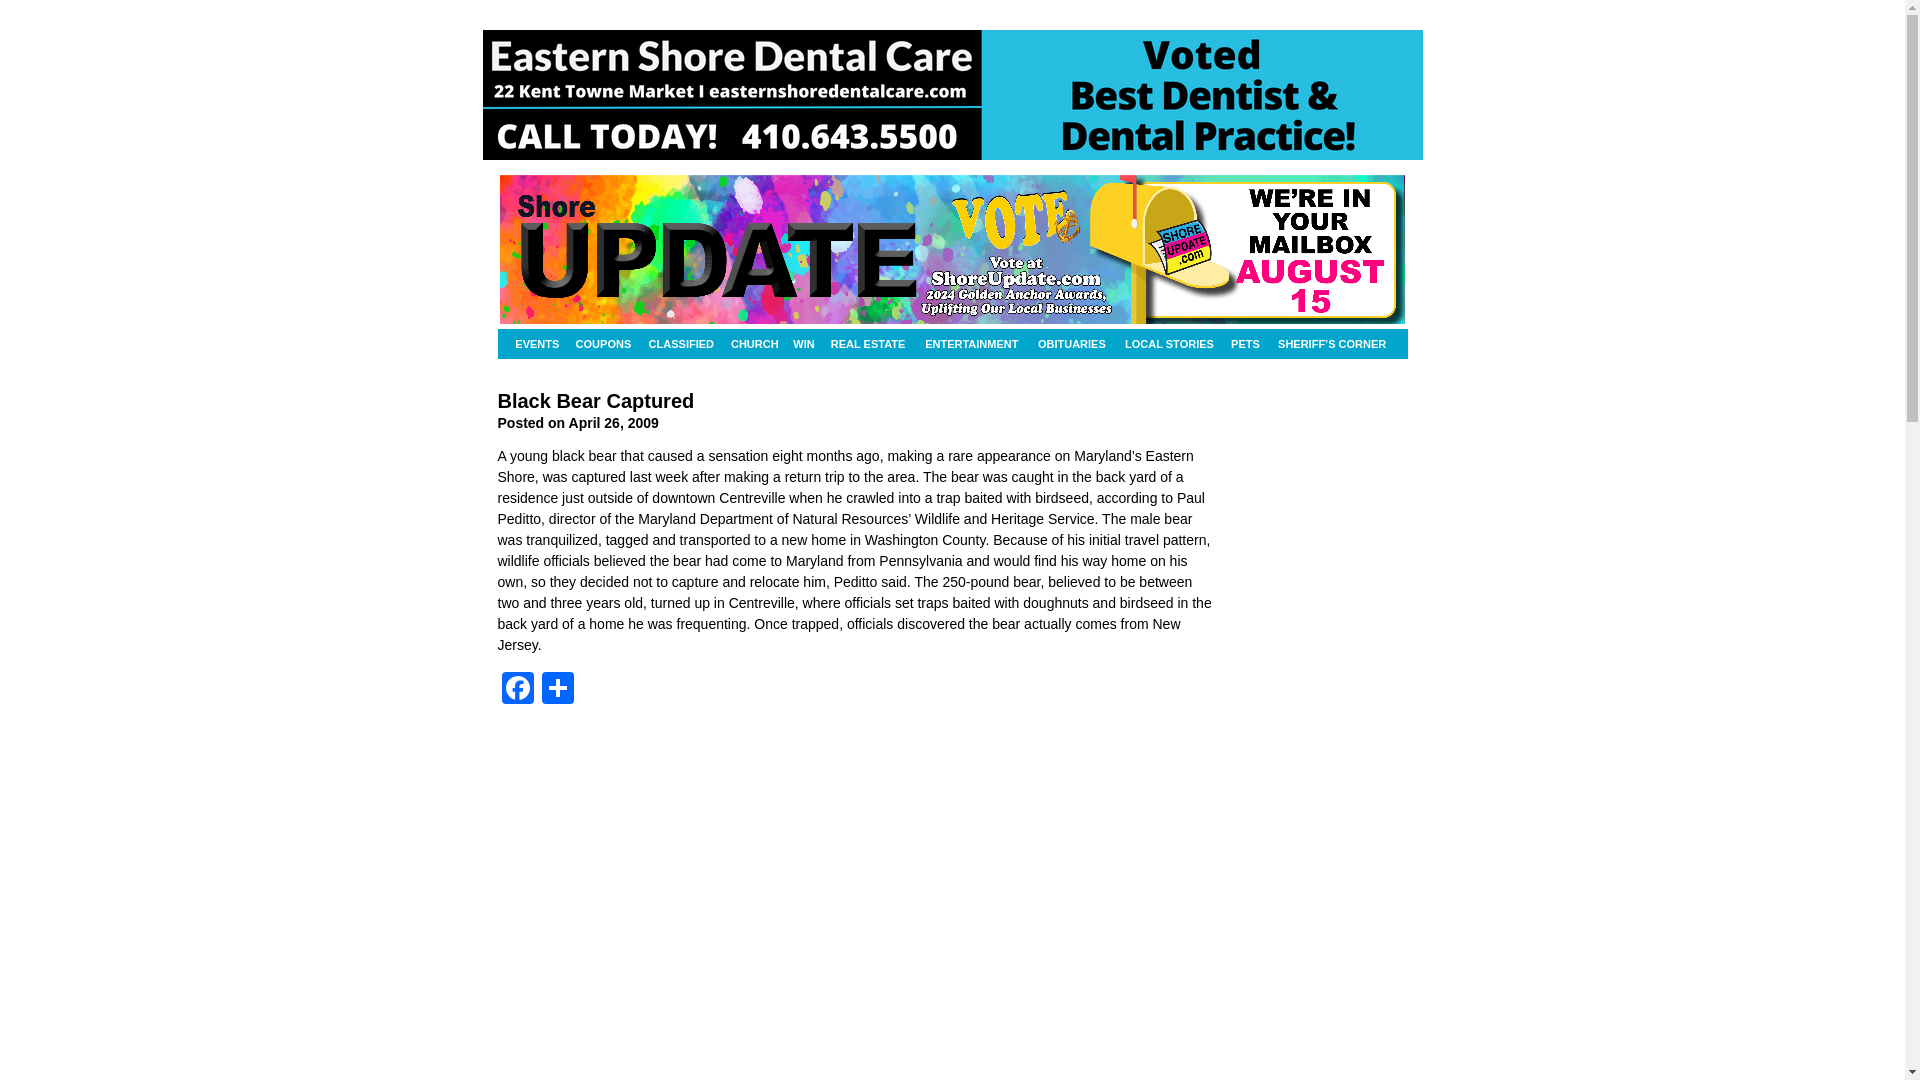 This screenshot has width=1920, height=1080. Describe the element at coordinates (682, 344) in the screenshot. I see `CLASSIFIED` at that location.